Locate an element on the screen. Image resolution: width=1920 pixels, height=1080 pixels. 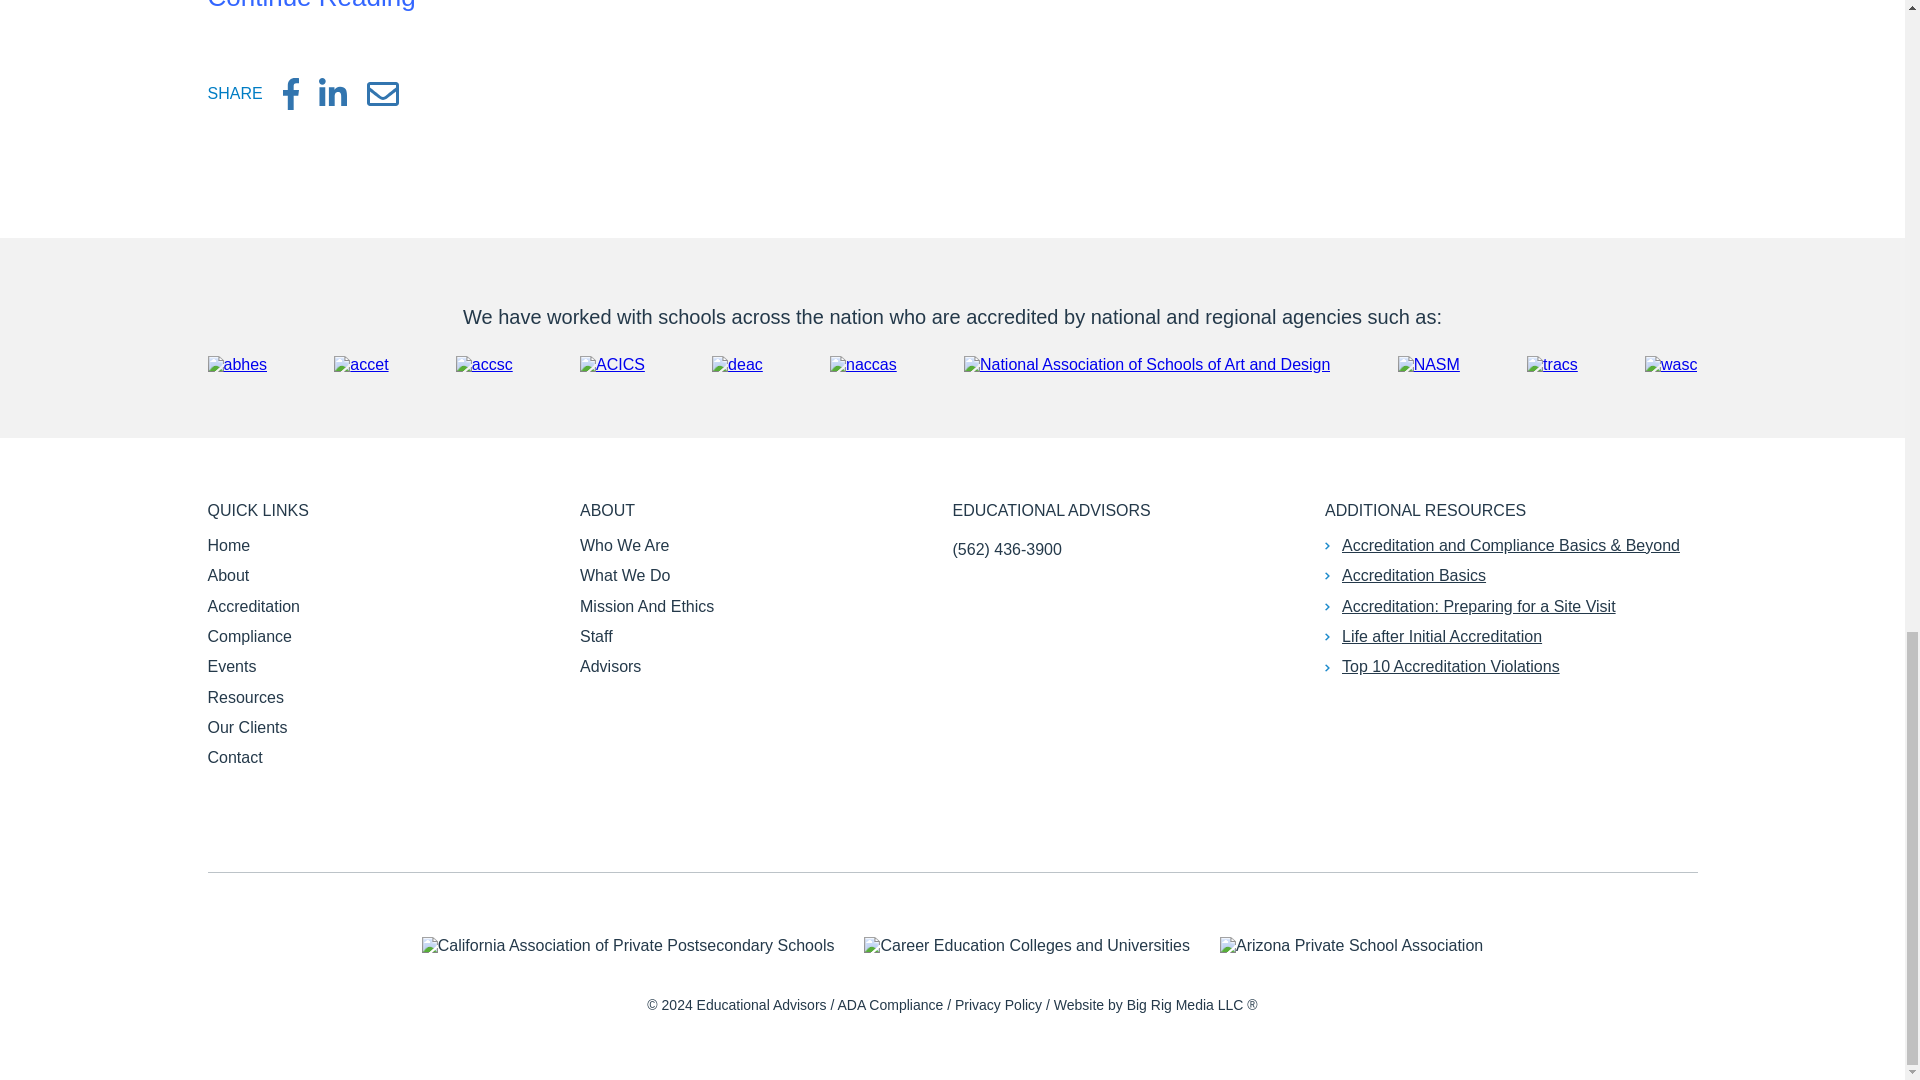
accsc is located at coordinates (484, 364).